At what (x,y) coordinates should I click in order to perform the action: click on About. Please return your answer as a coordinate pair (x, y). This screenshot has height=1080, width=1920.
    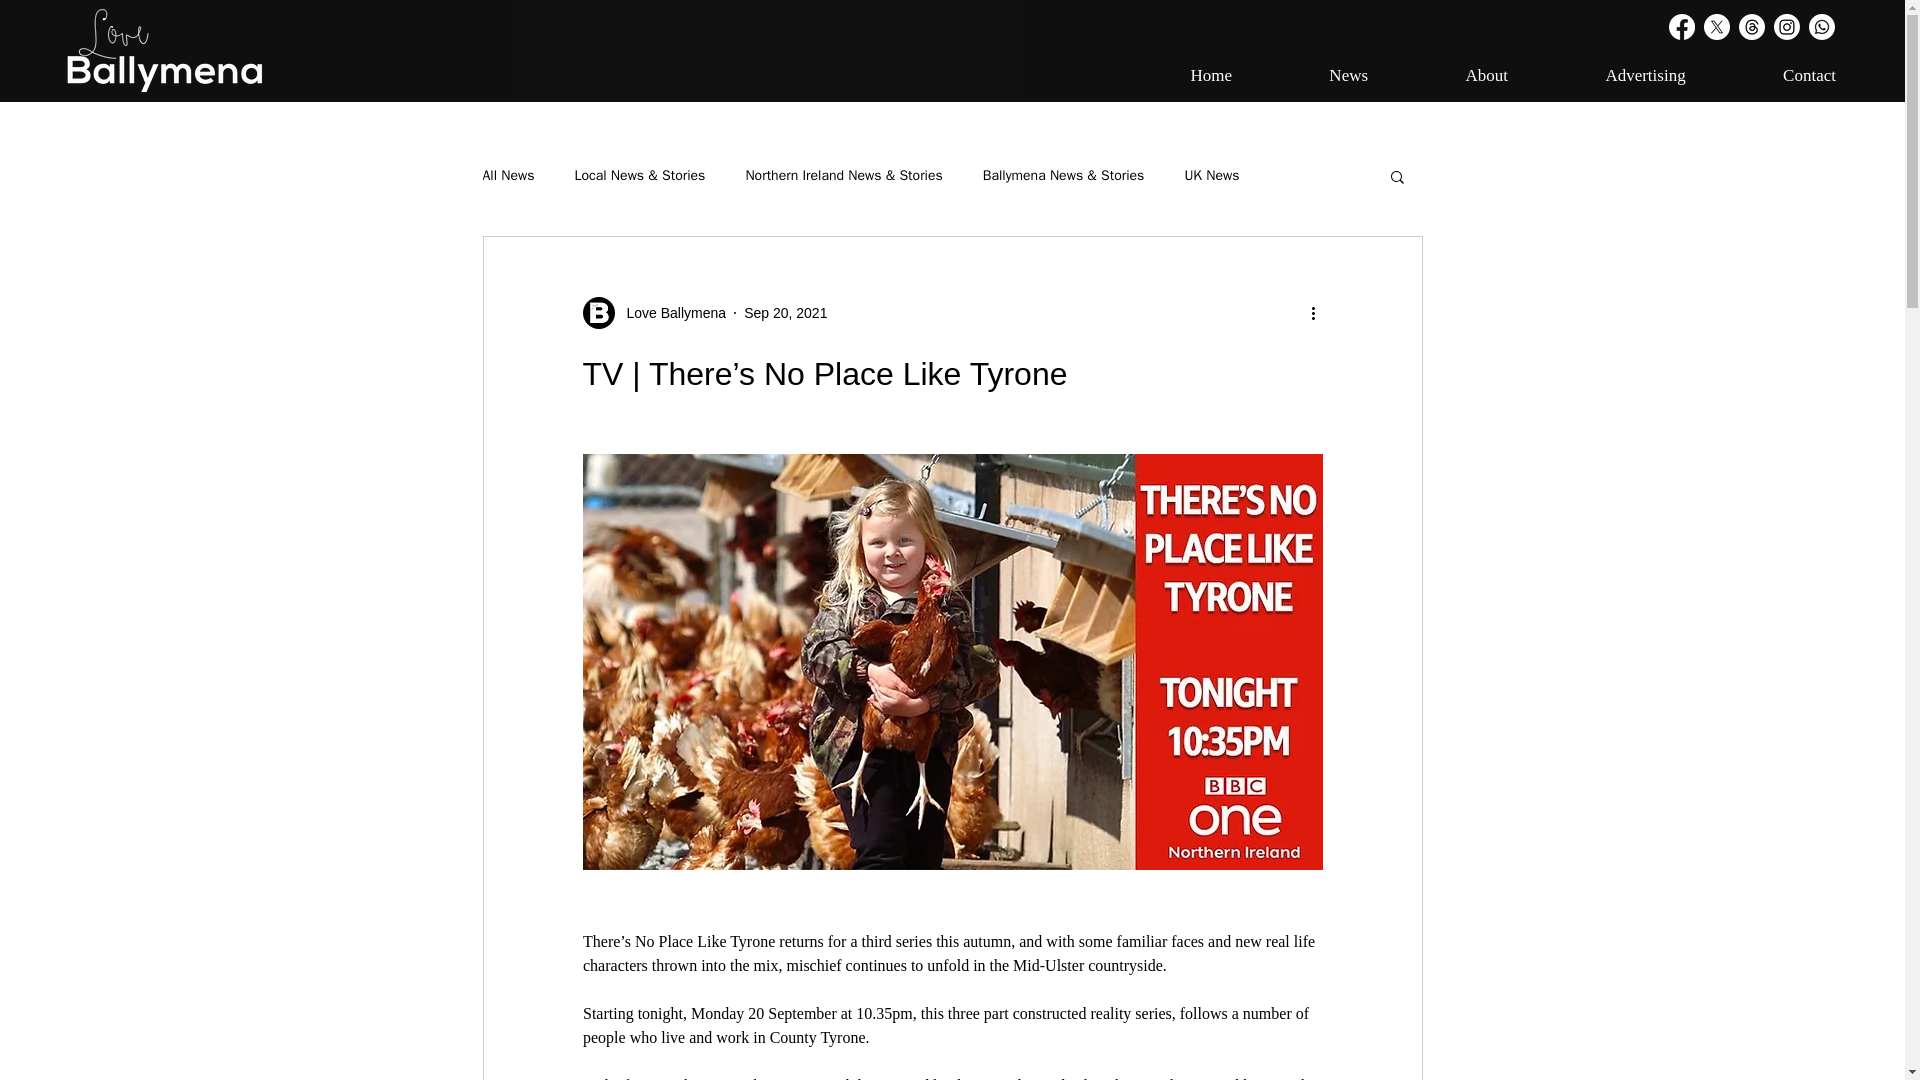
    Looking at the image, I should click on (1452, 76).